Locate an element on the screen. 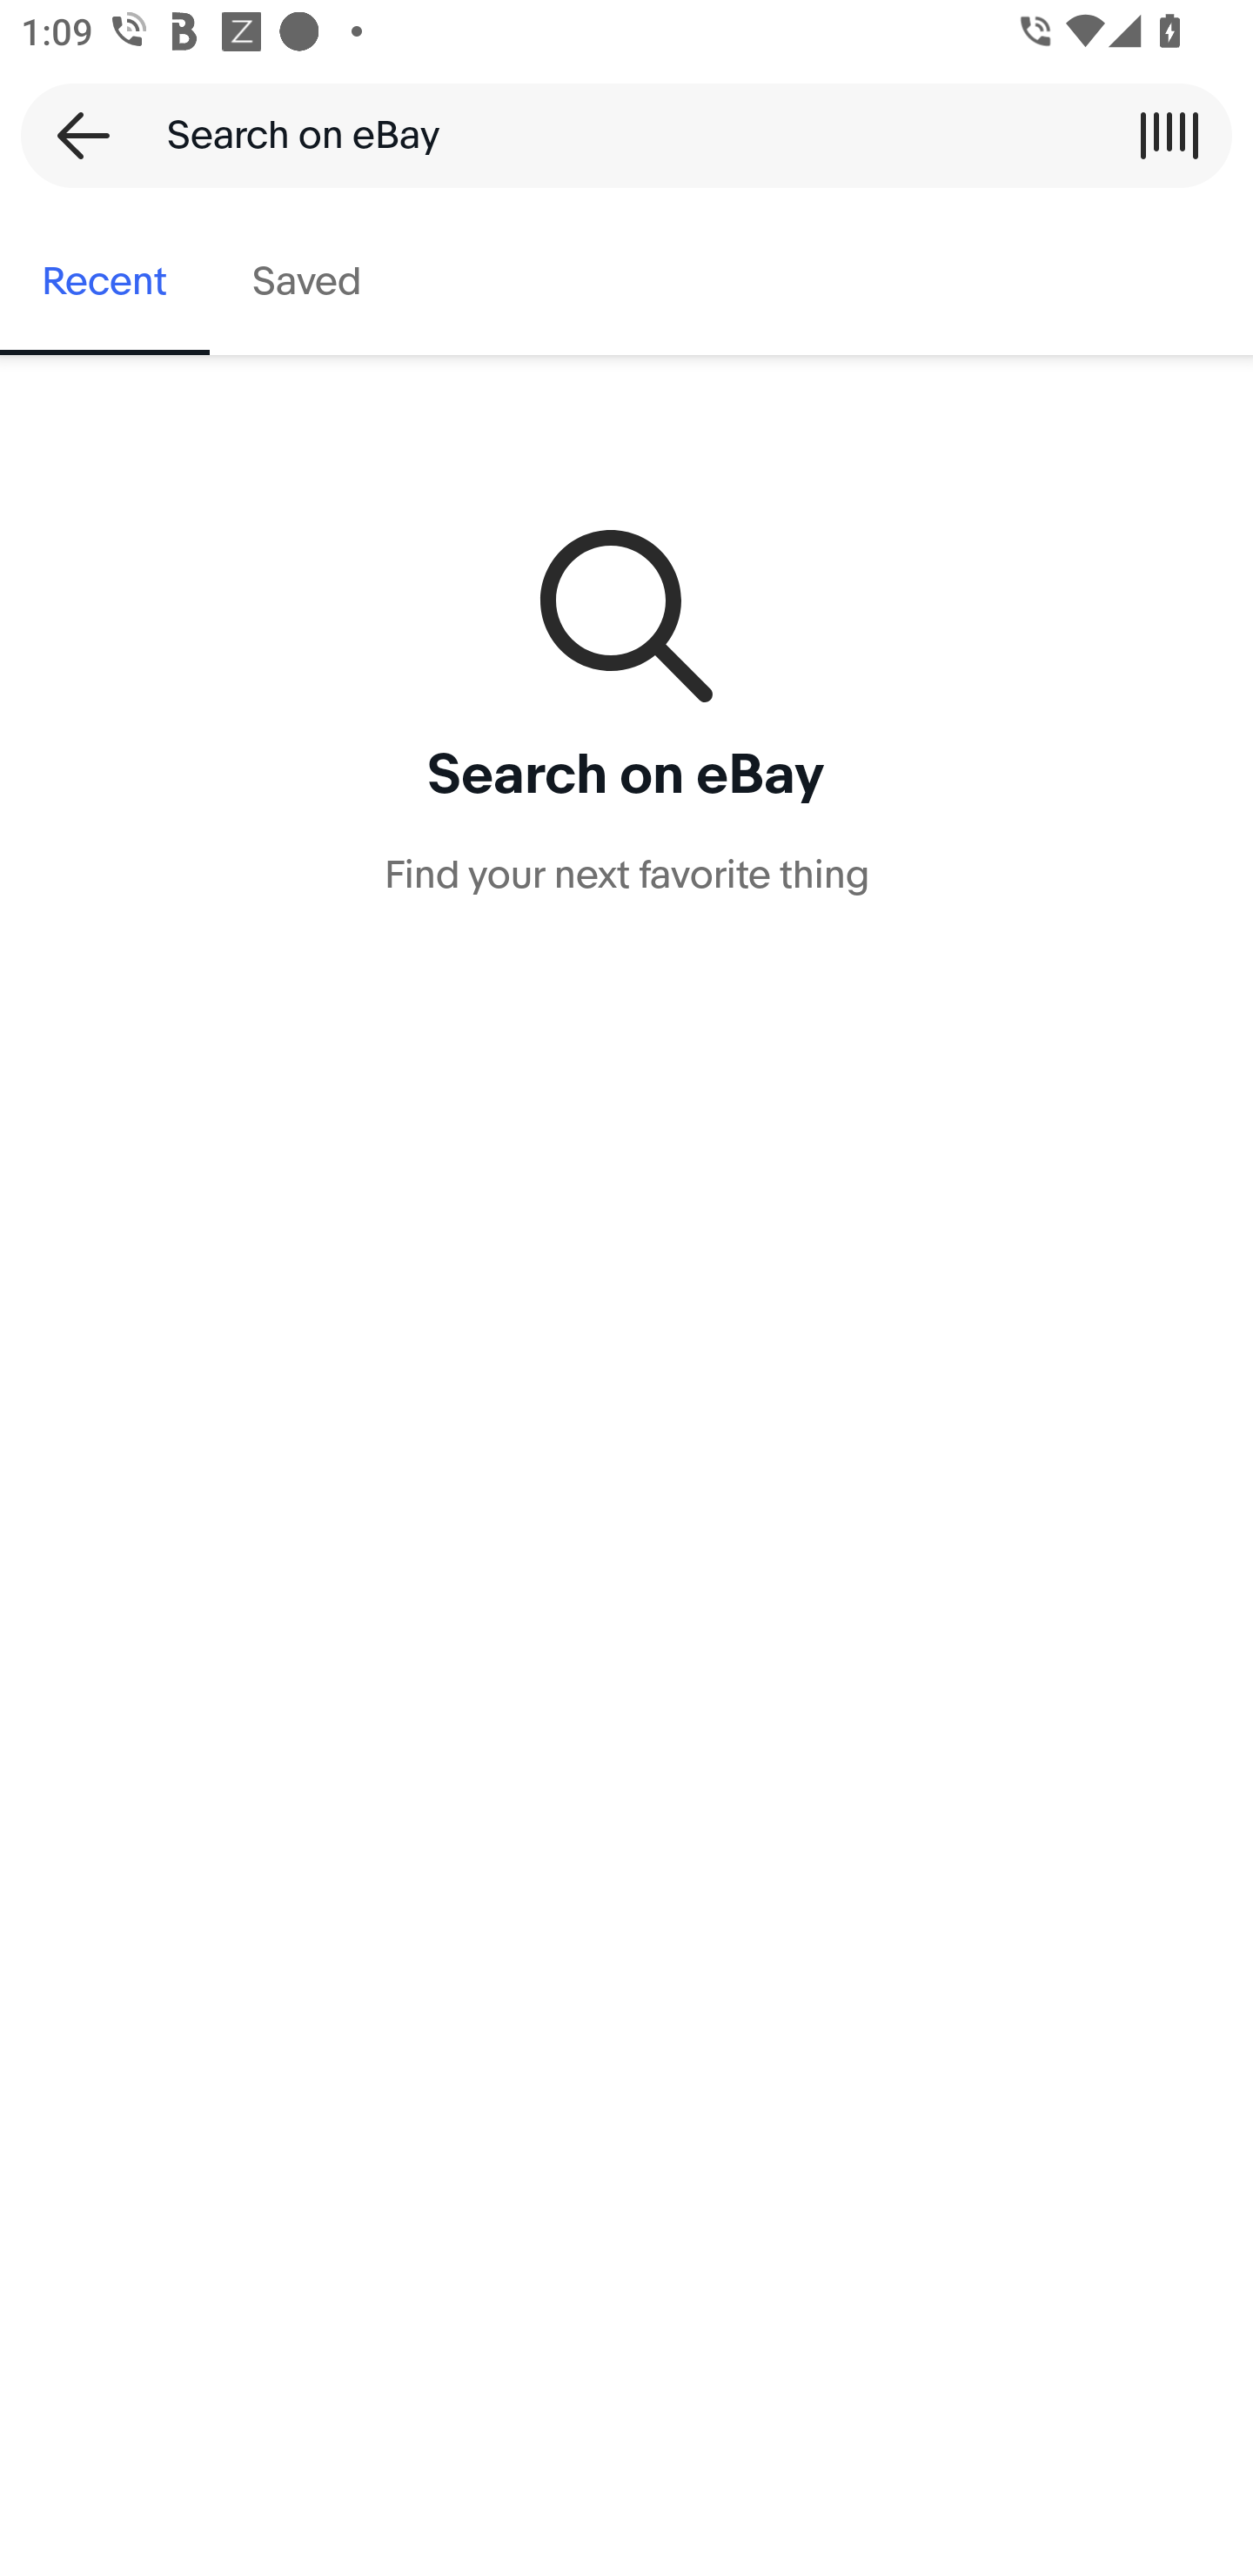 This screenshot has width=1253, height=2576. Saved, tab 2 of 2 Saved is located at coordinates (306, 282).